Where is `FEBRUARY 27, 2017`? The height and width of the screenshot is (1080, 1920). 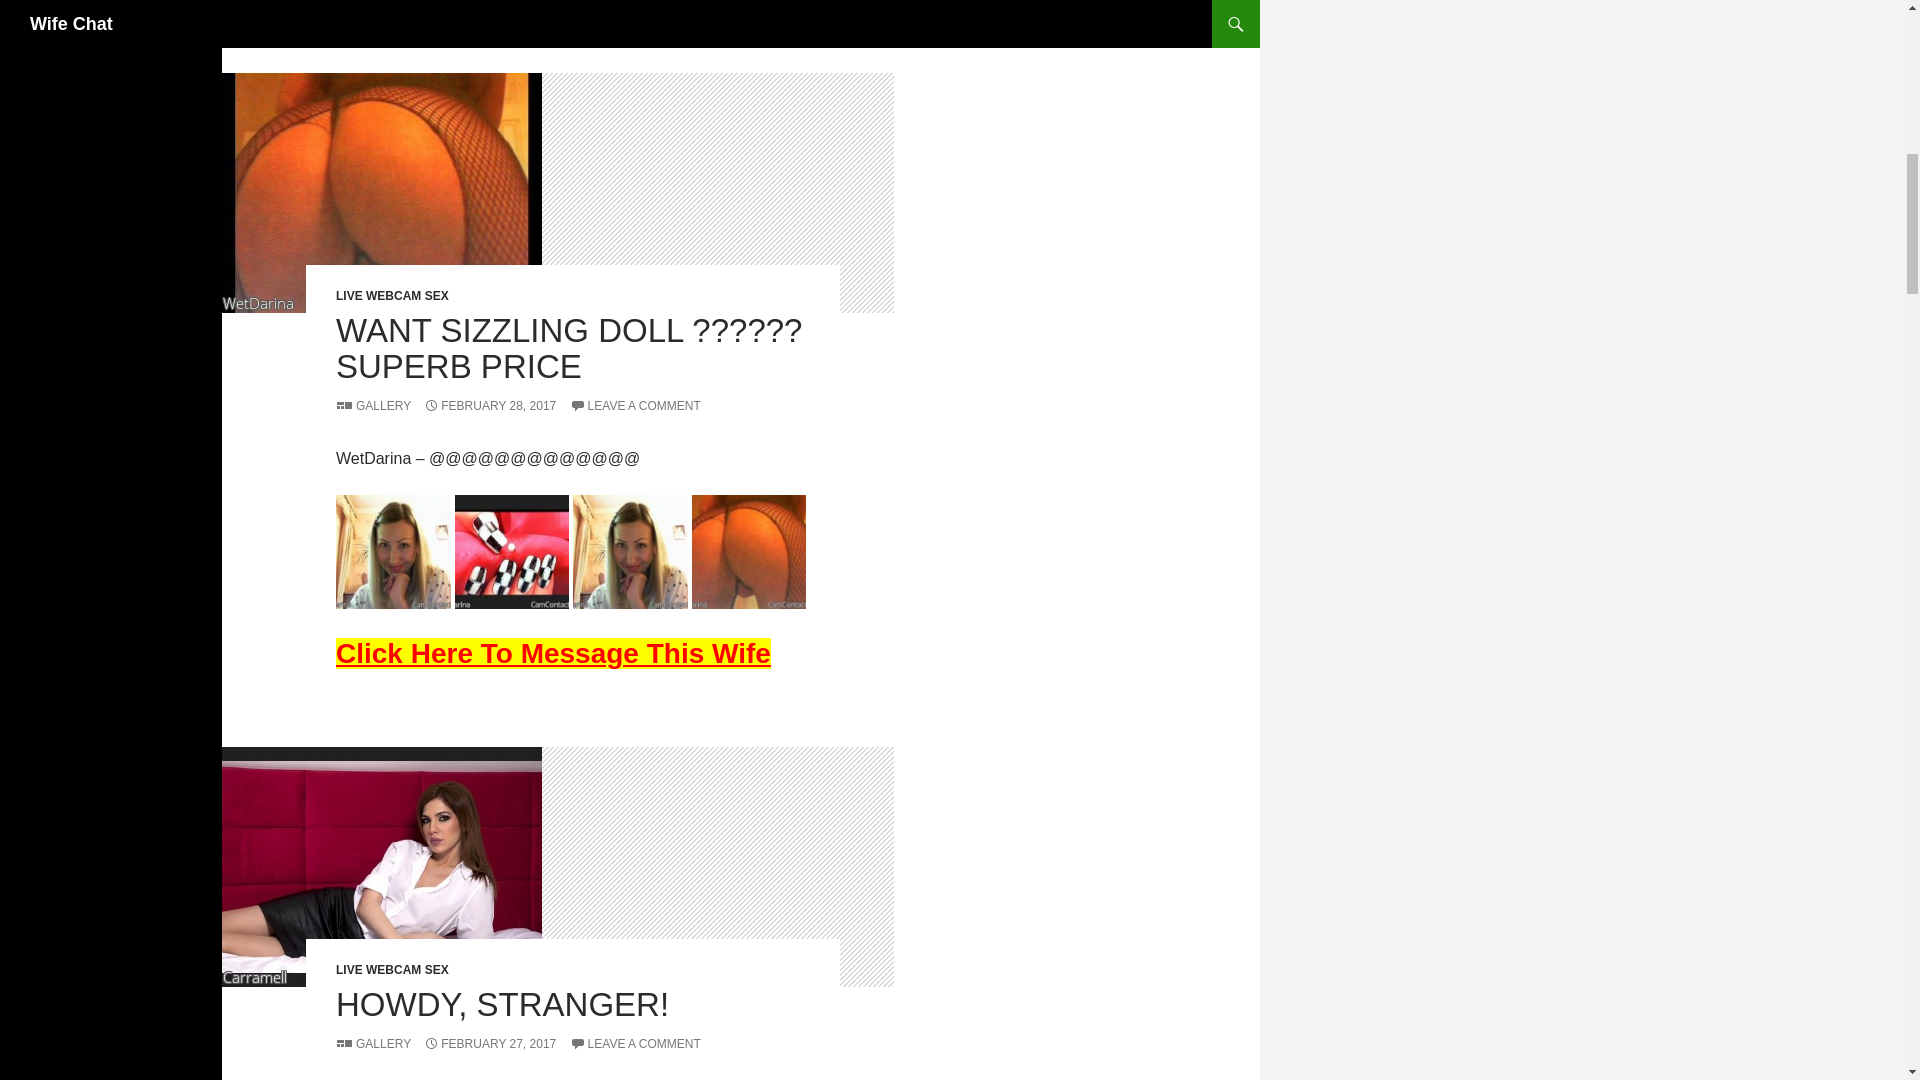 FEBRUARY 27, 2017 is located at coordinates (490, 1043).